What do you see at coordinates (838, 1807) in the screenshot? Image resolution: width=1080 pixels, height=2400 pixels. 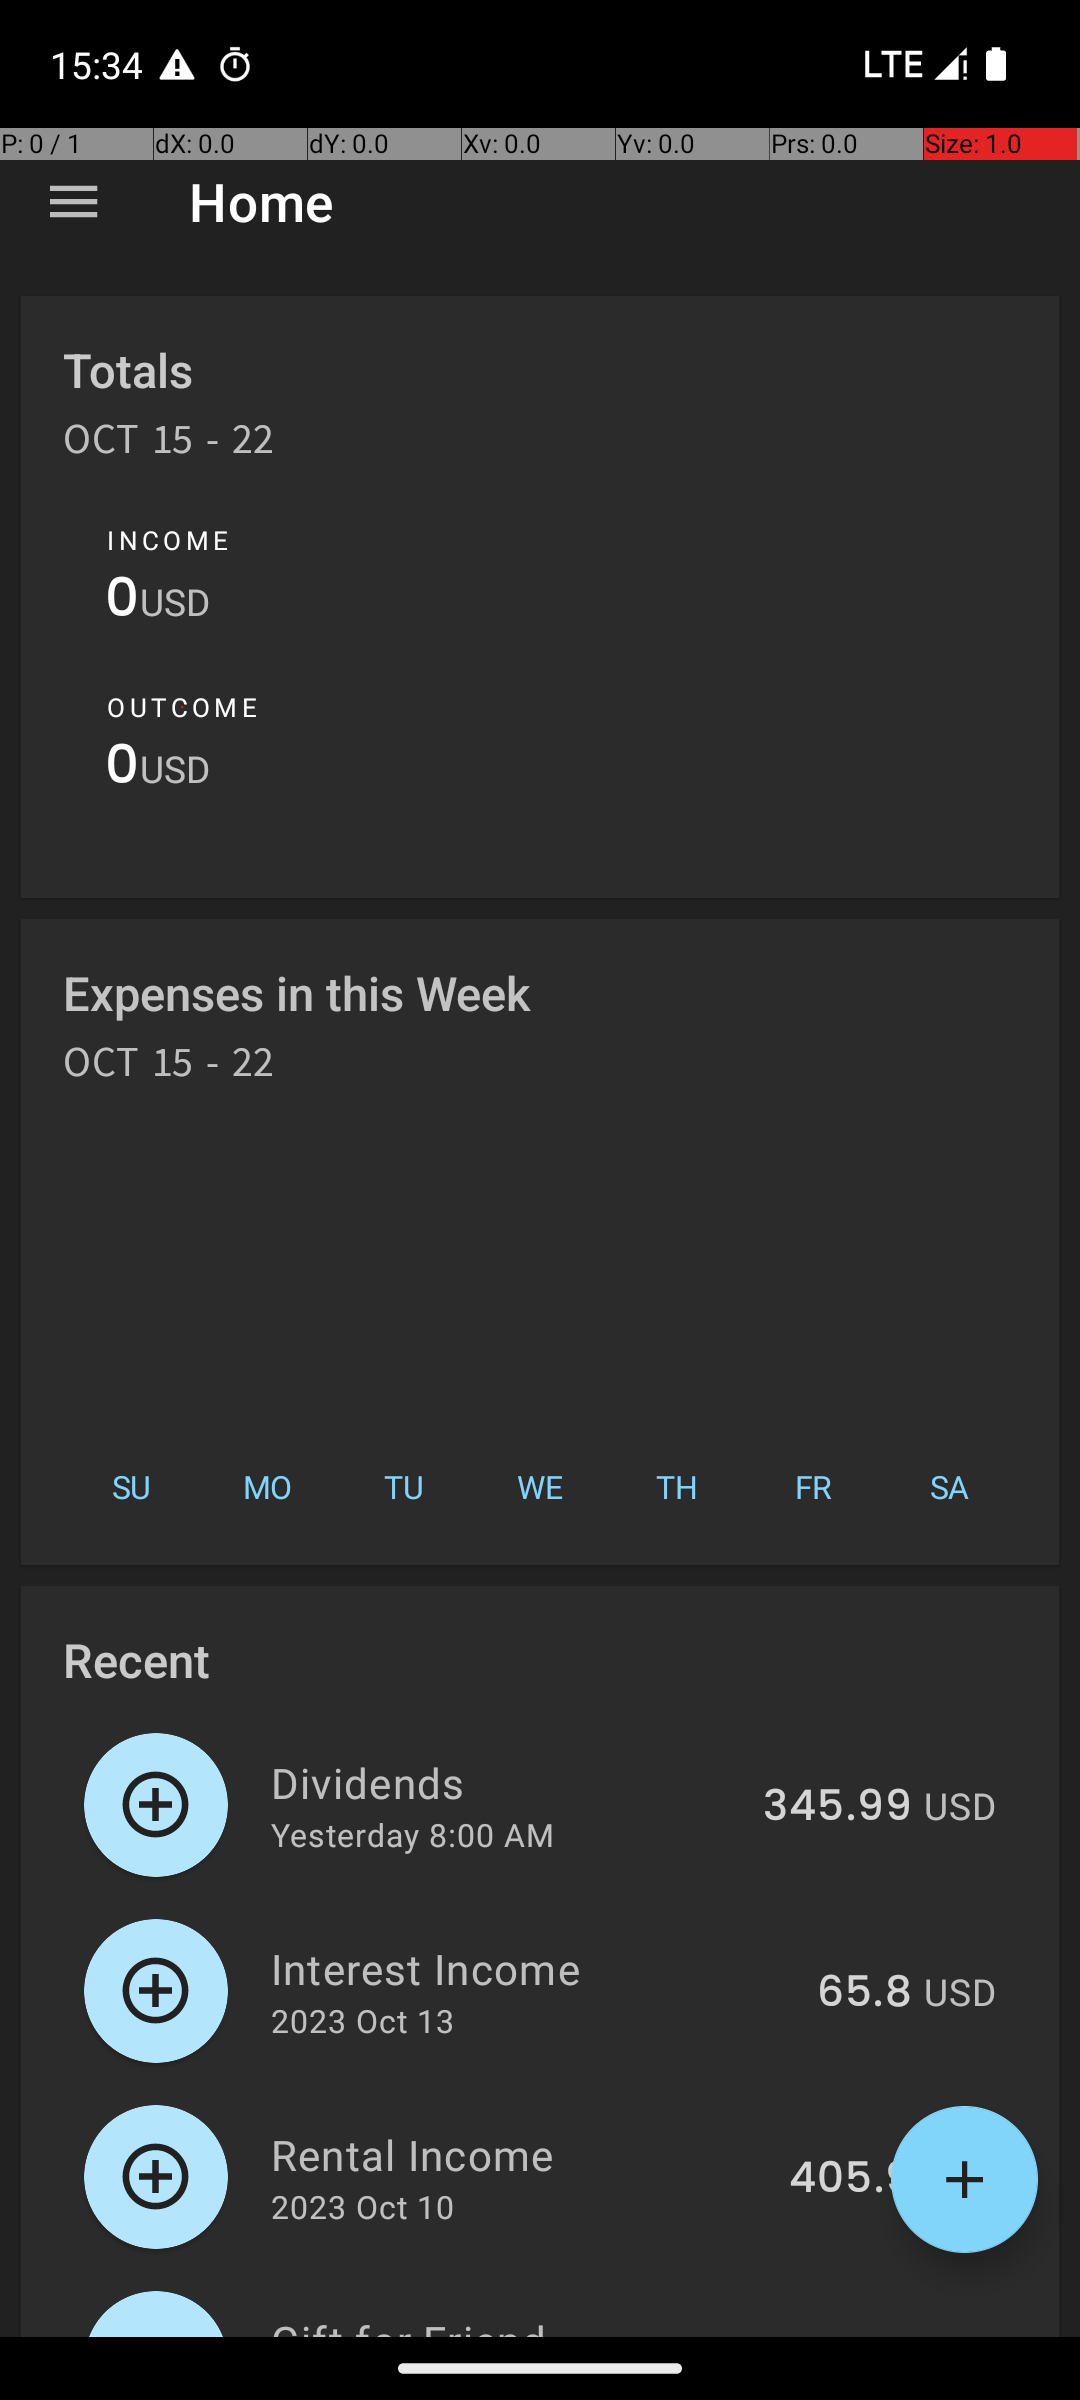 I see `345.99` at bounding box center [838, 1807].